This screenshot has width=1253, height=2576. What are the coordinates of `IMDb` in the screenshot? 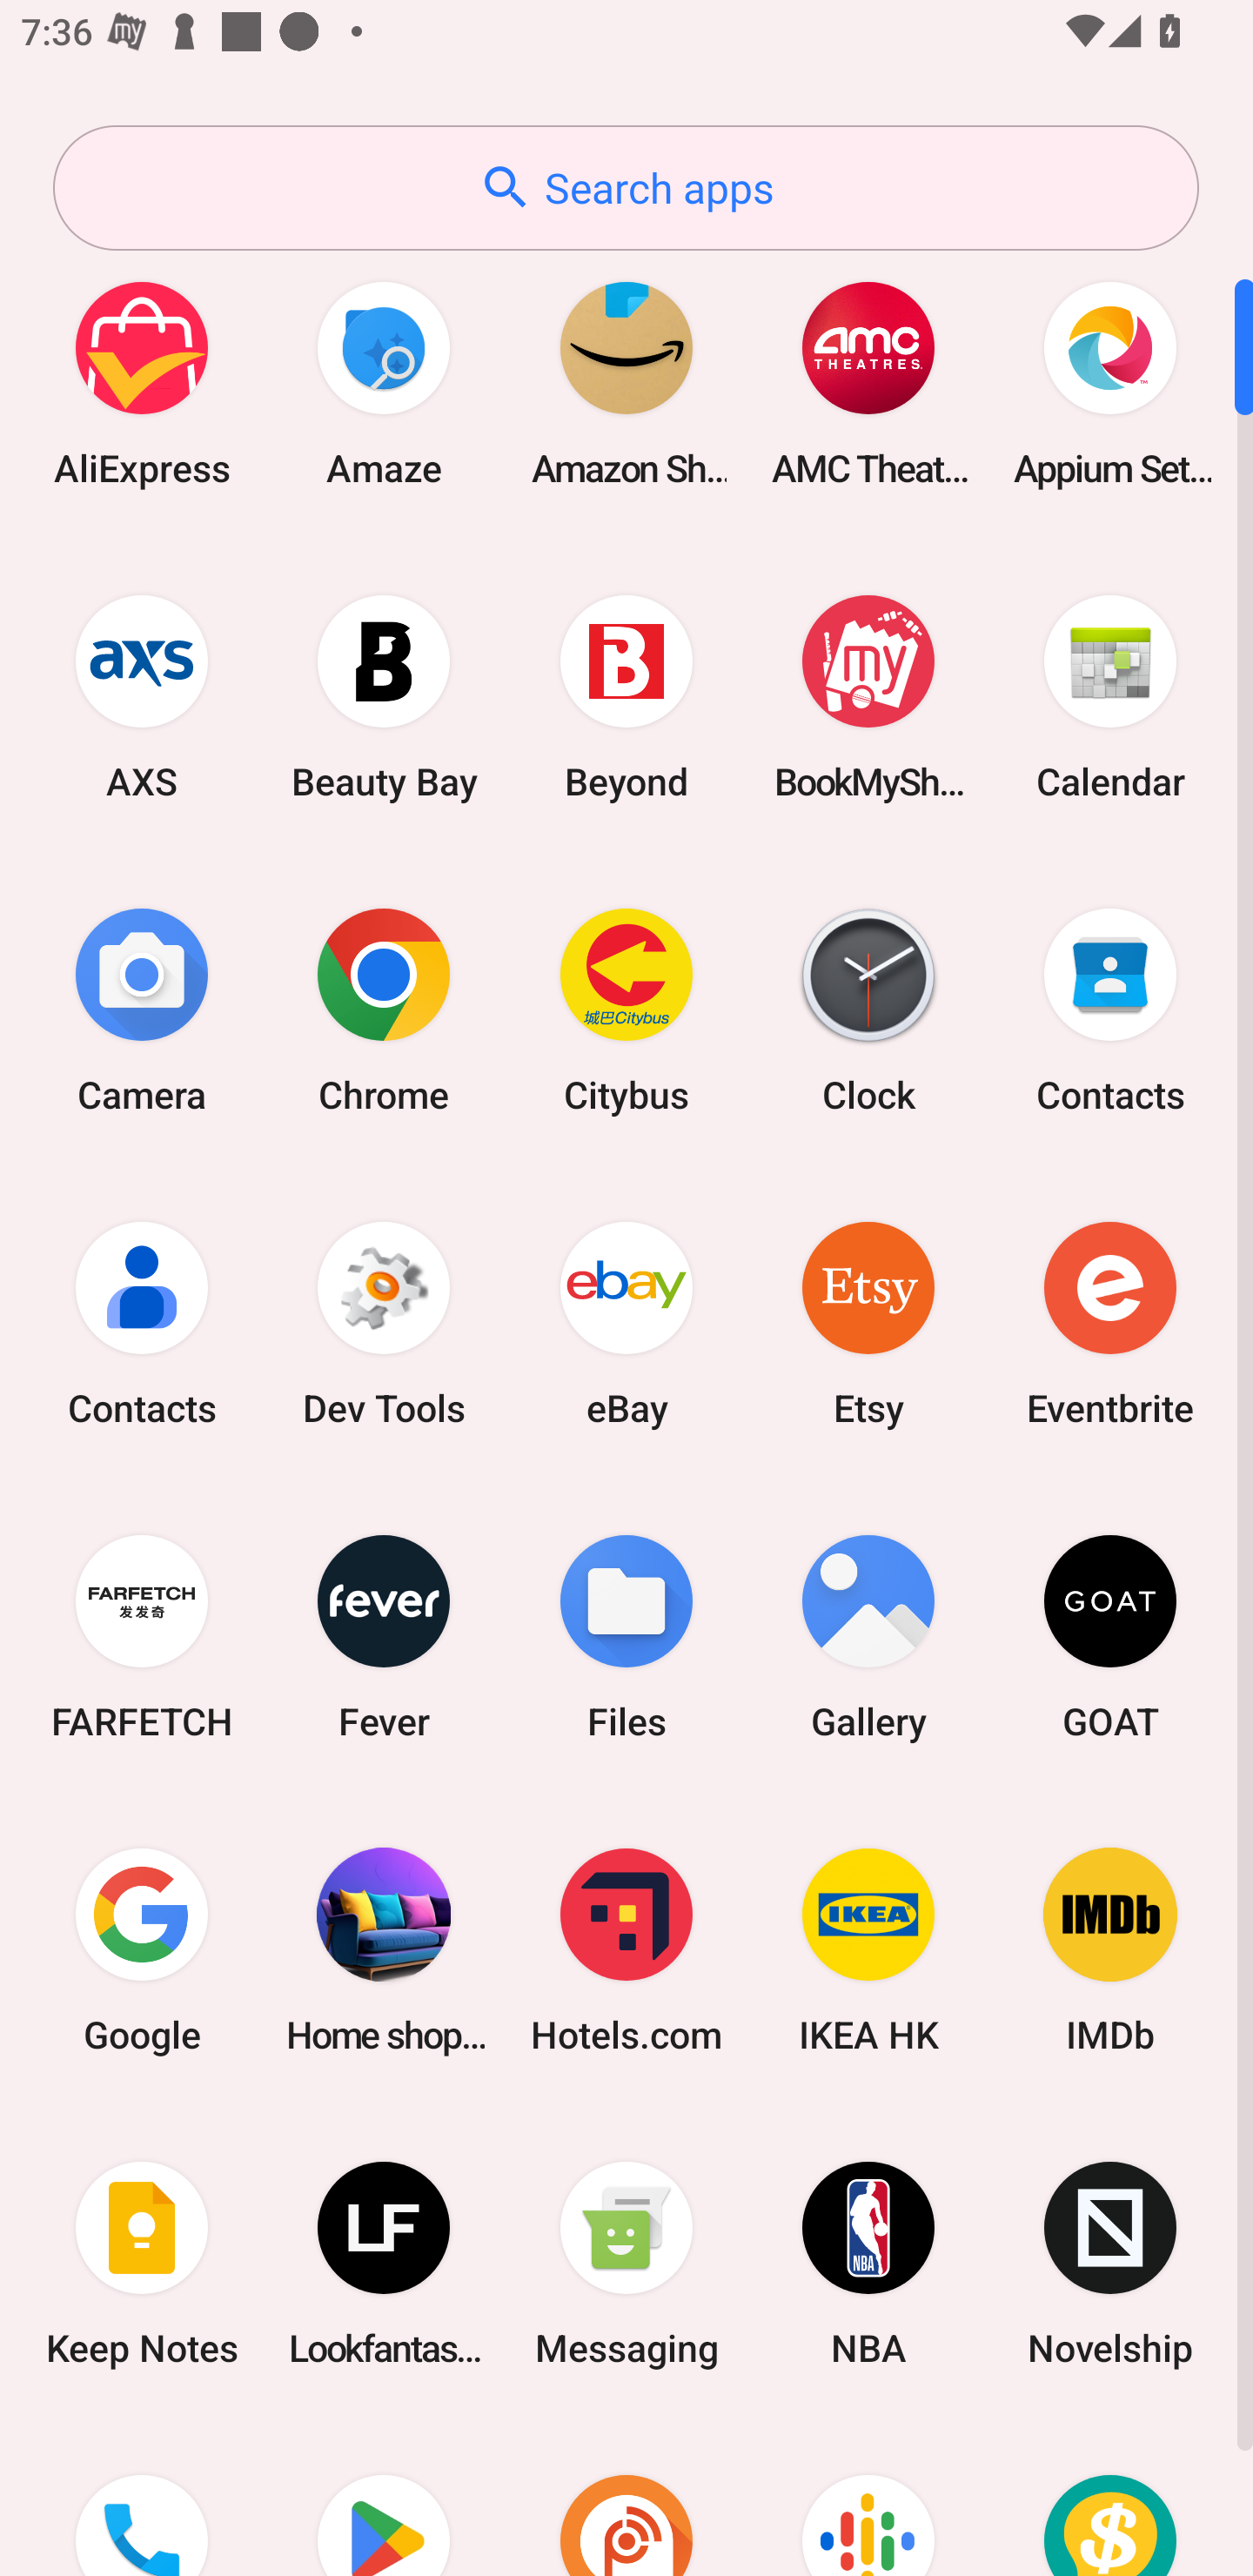 It's located at (1110, 1949).